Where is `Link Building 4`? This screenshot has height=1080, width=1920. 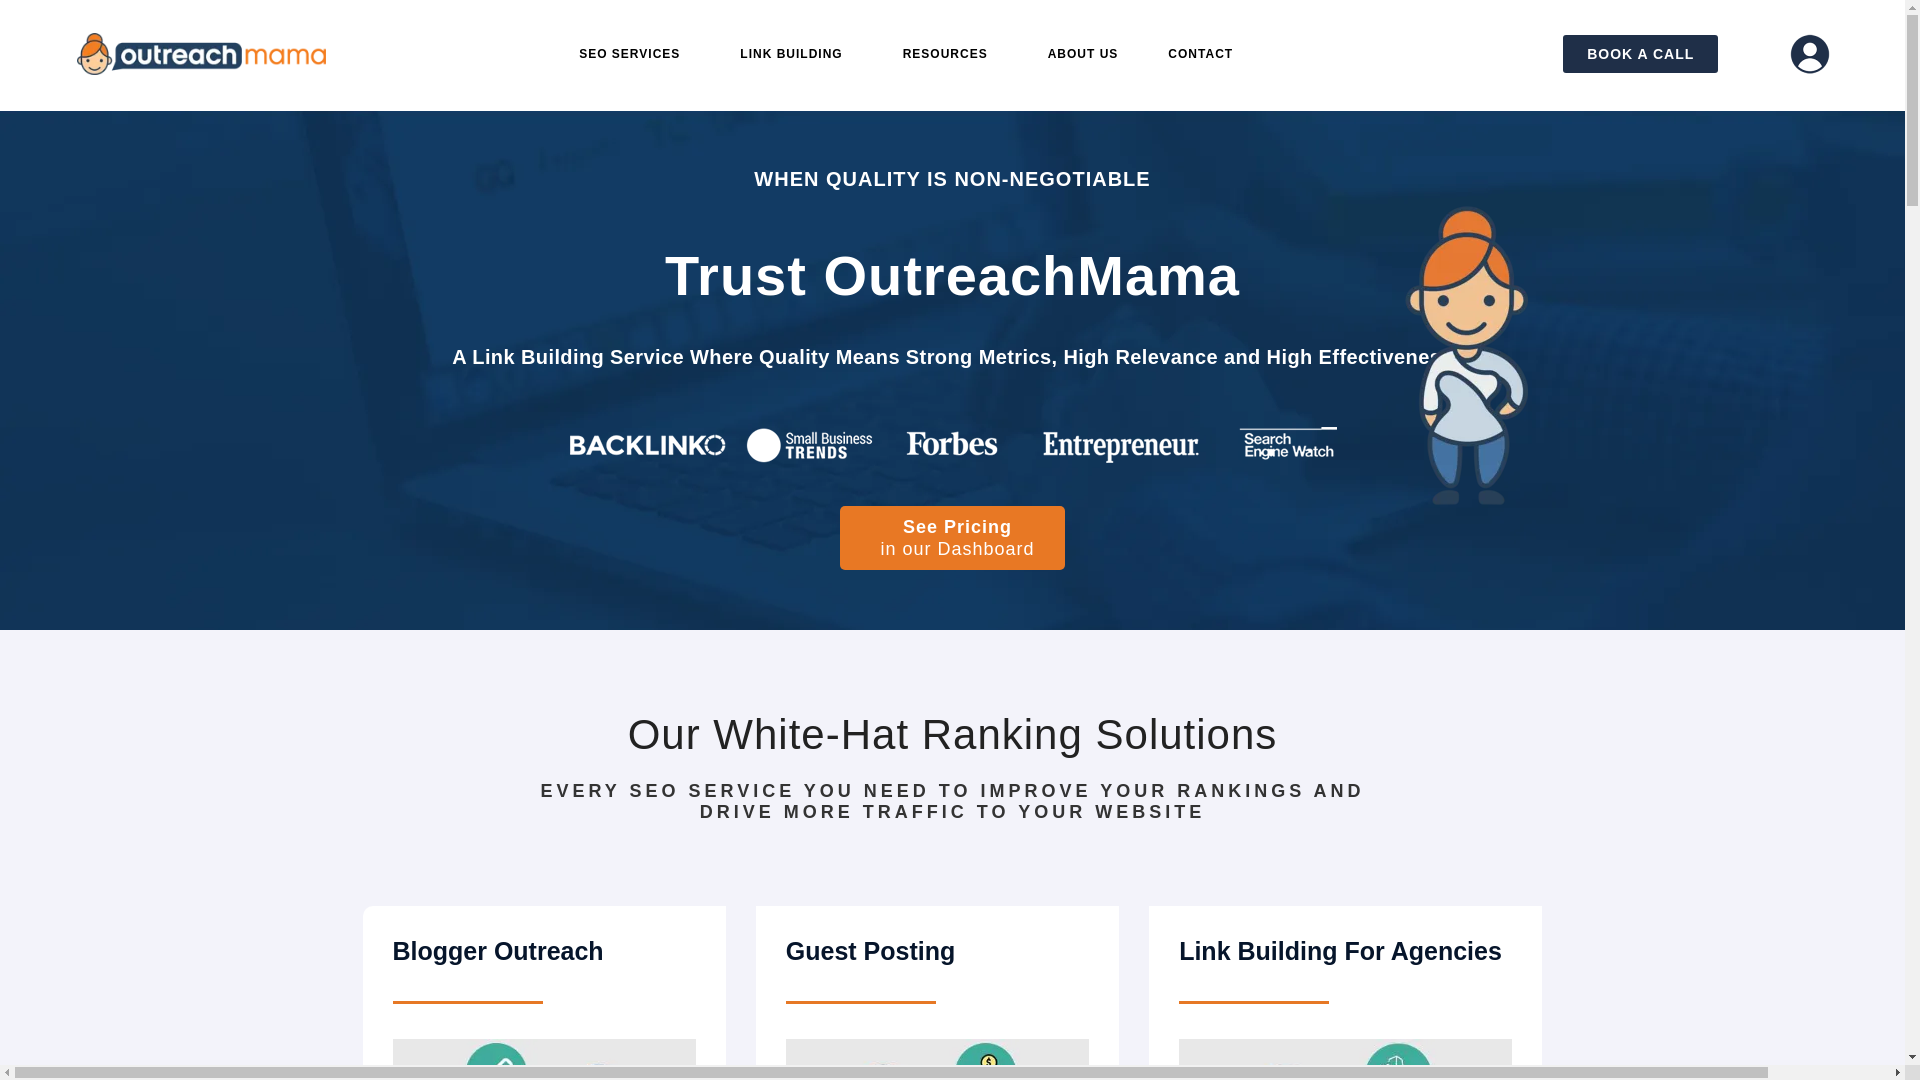 Link Building 4 is located at coordinates (936, 1059).